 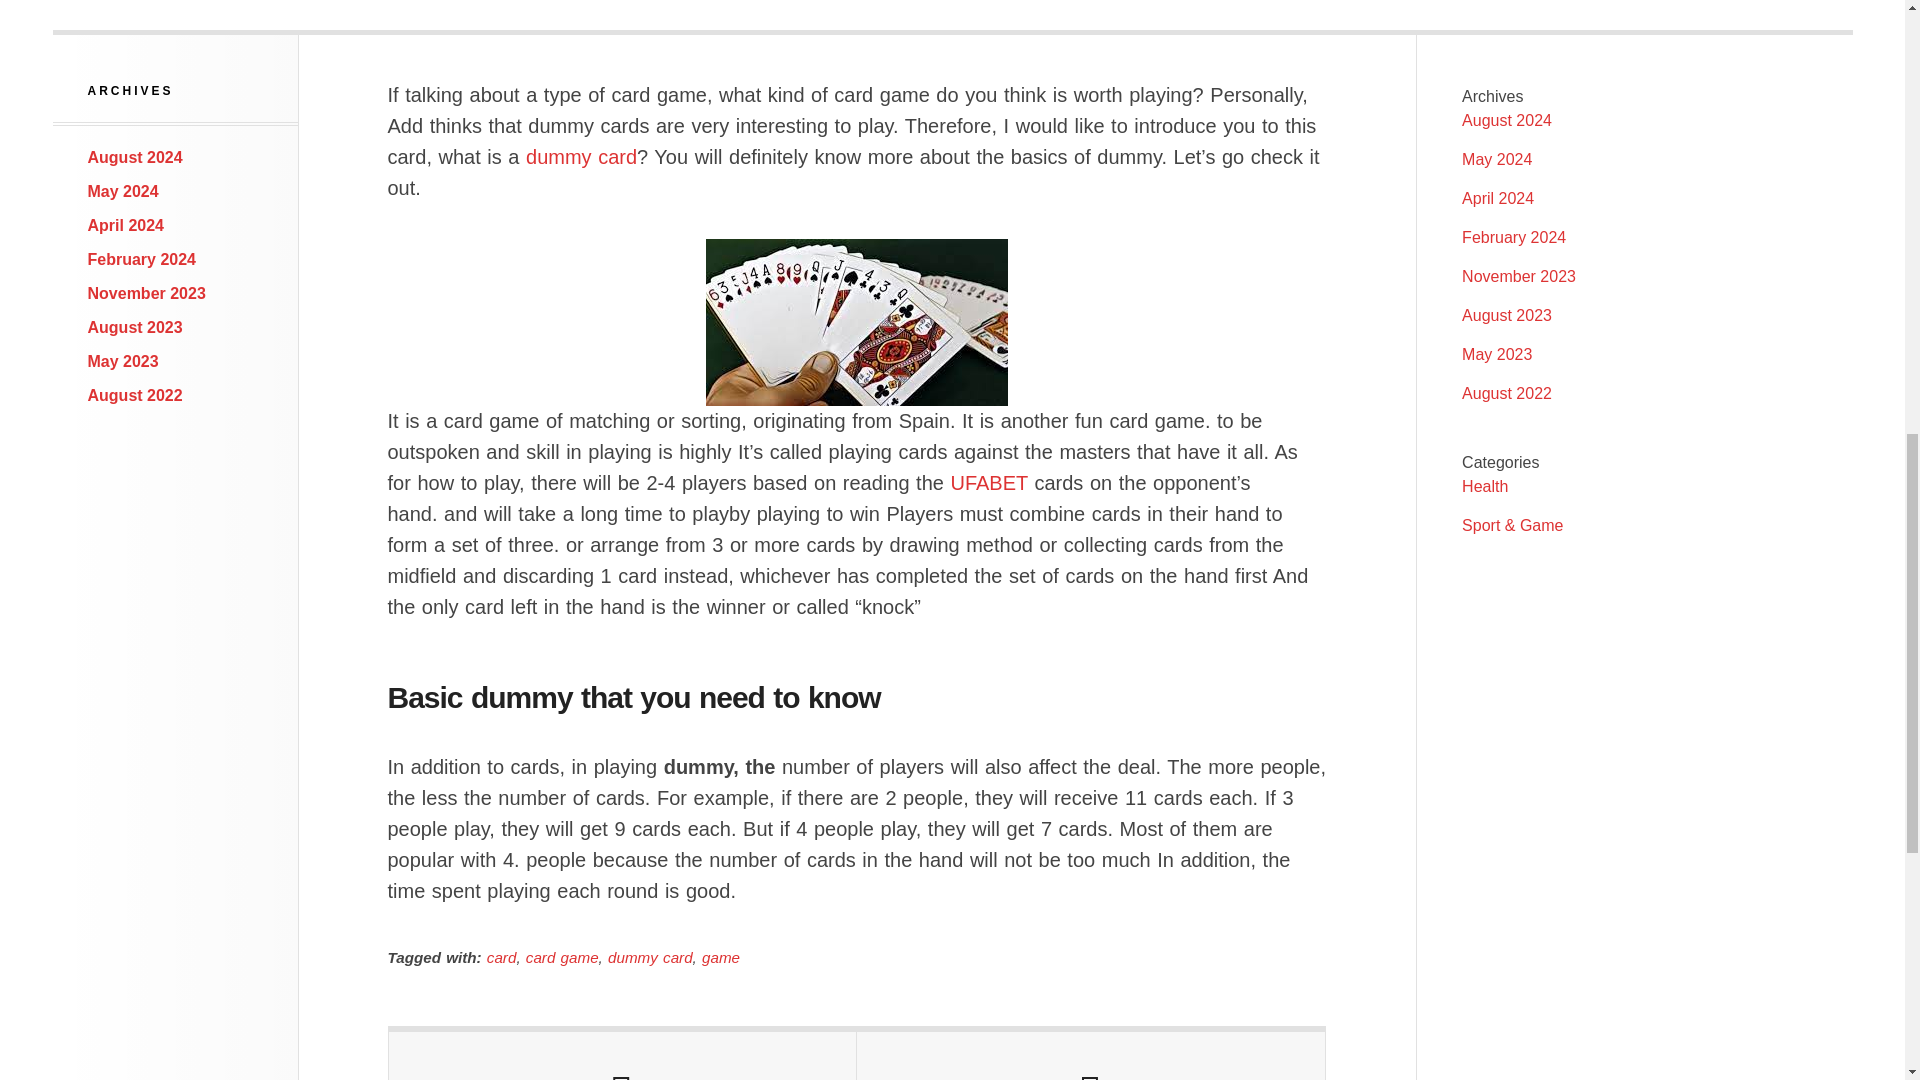 What do you see at coordinates (135, 394) in the screenshot?
I see `August 2022` at bounding box center [135, 394].